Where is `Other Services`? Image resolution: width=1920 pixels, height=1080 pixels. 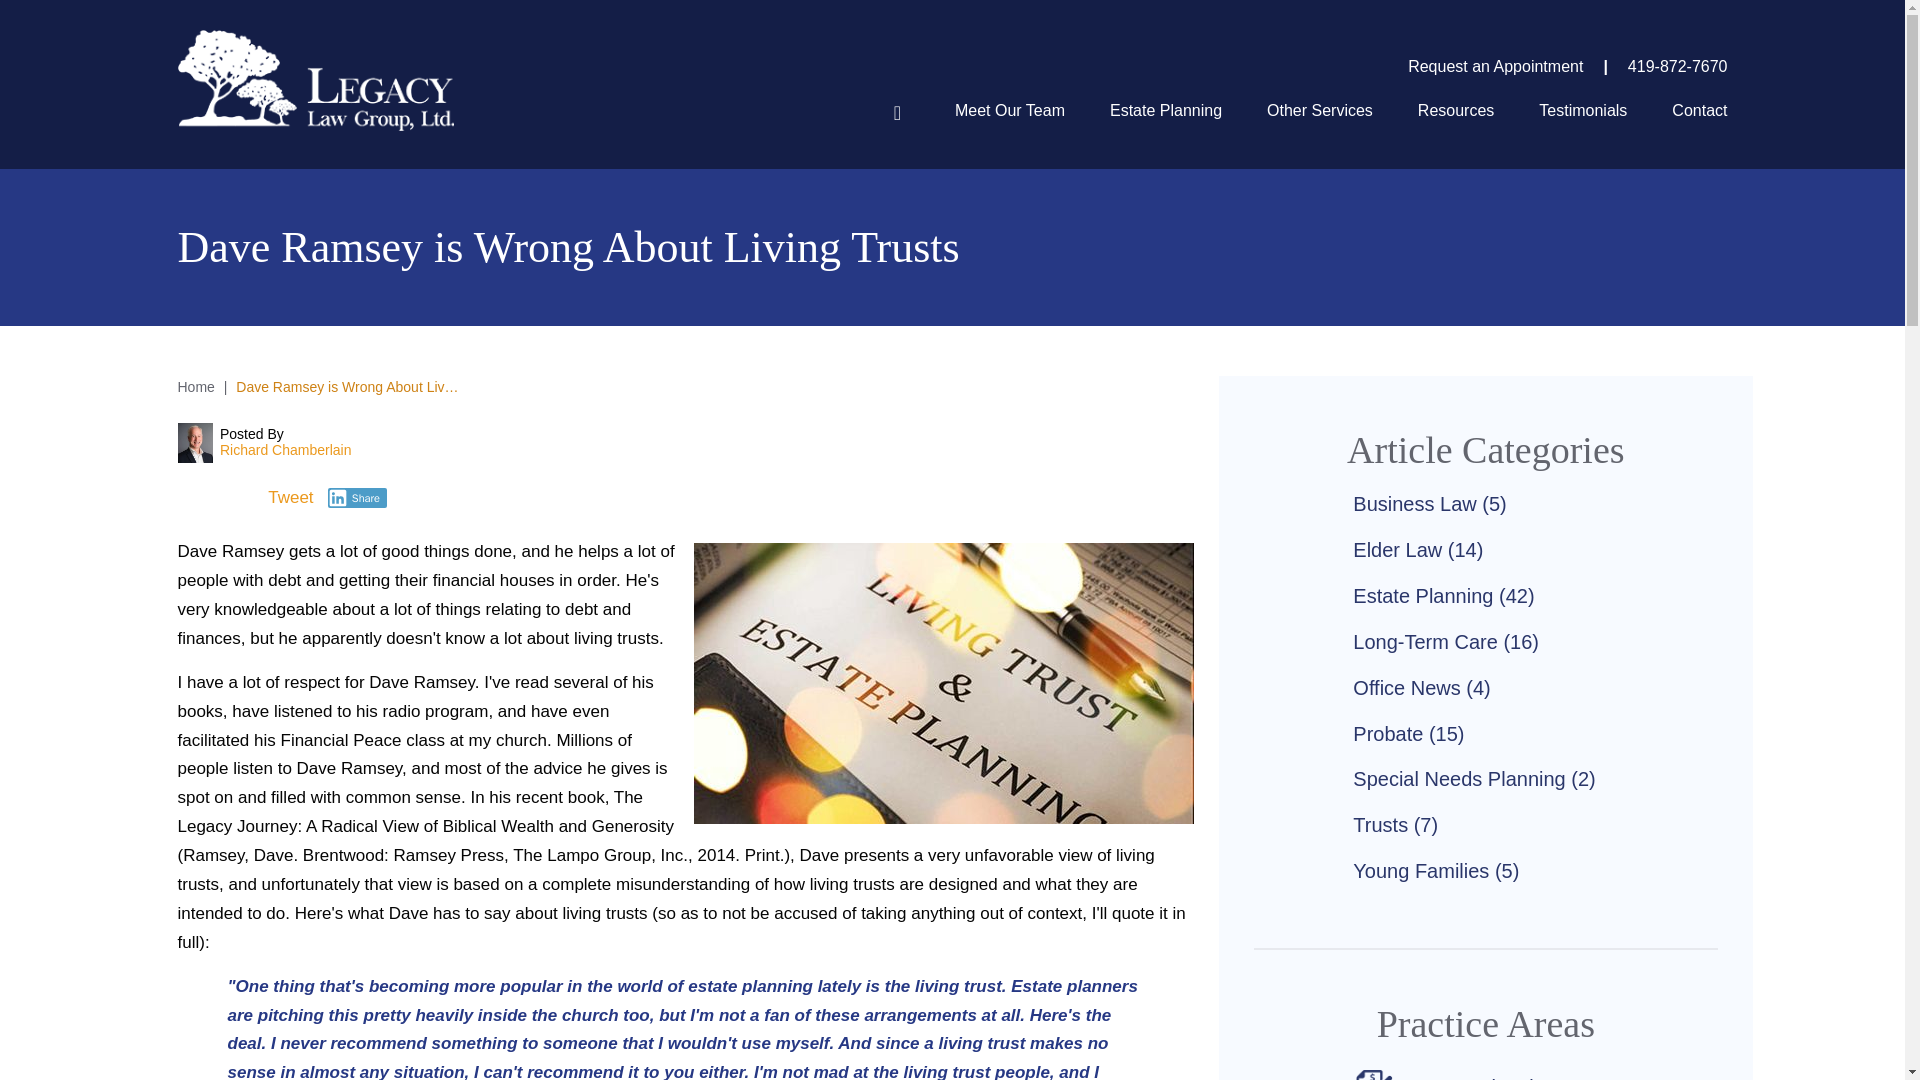 Other Services is located at coordinates (1320, 111).